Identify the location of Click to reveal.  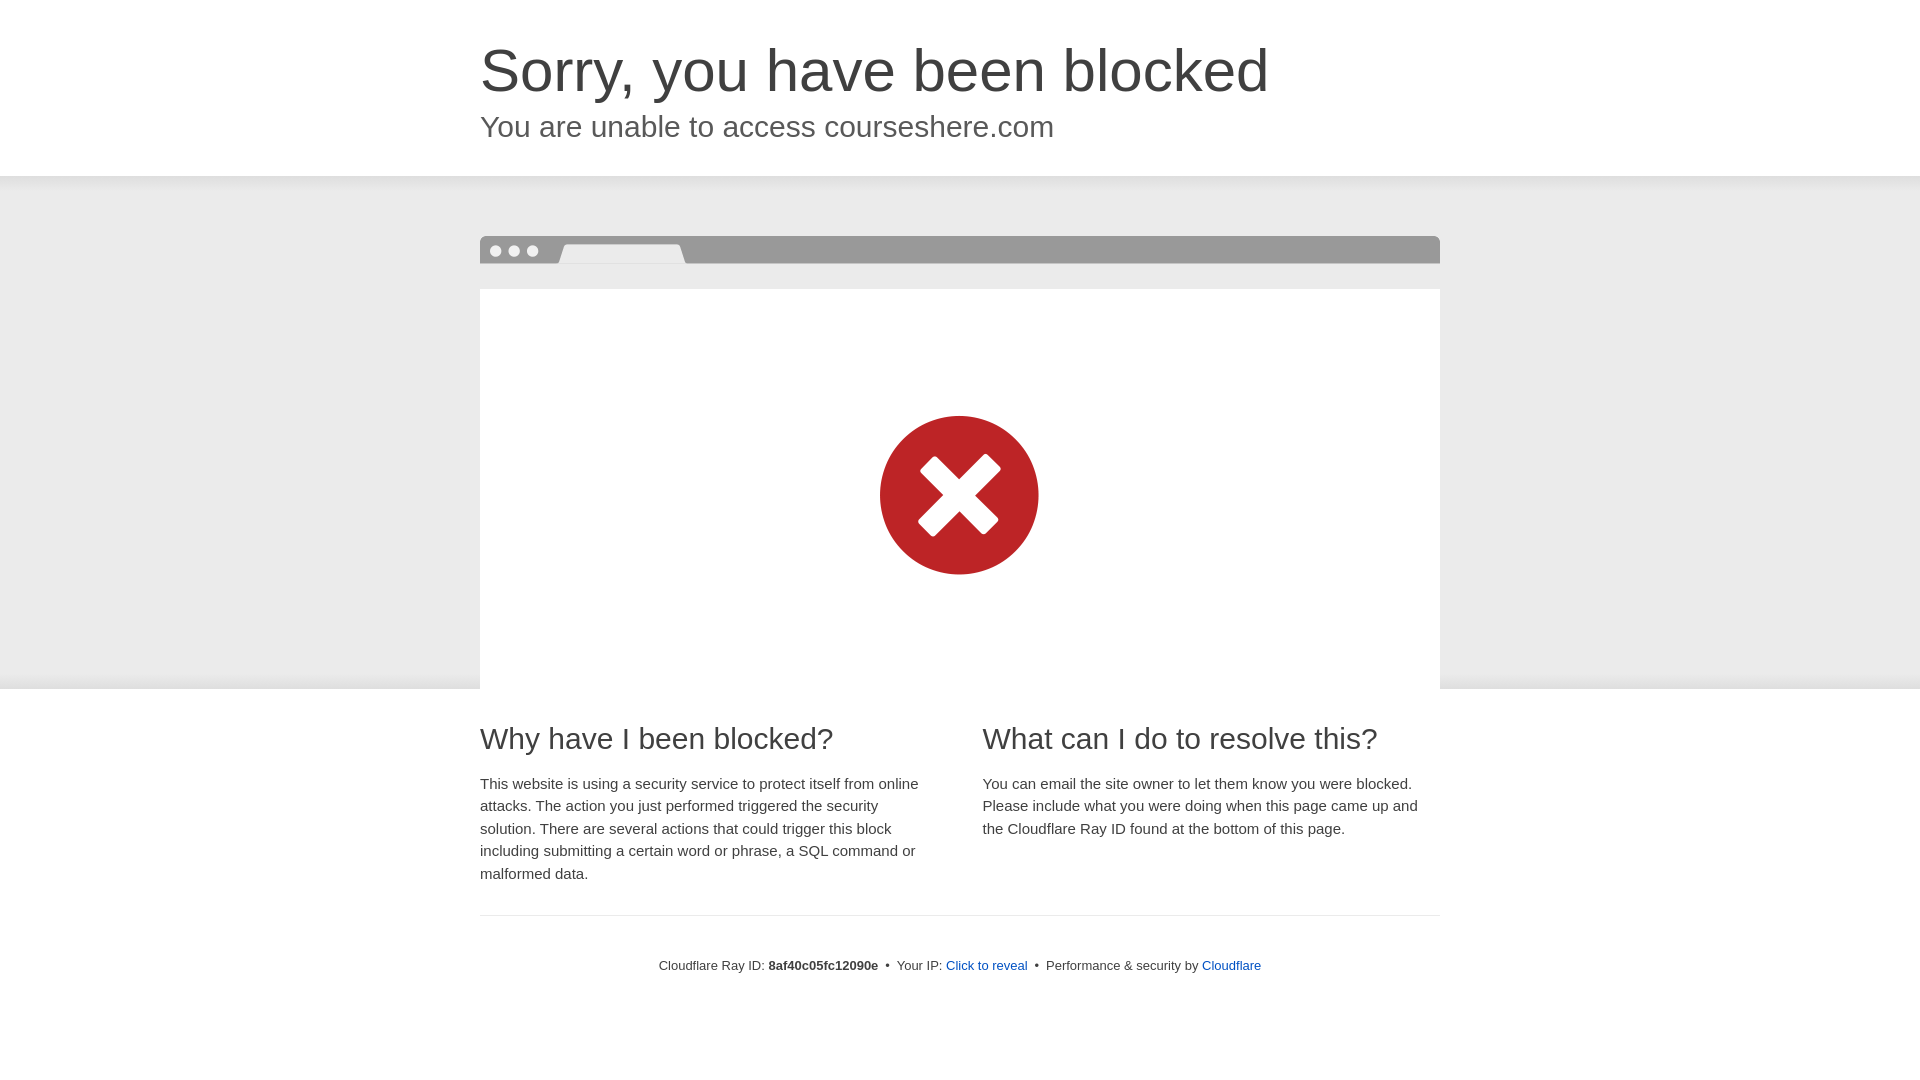
(986, 966).